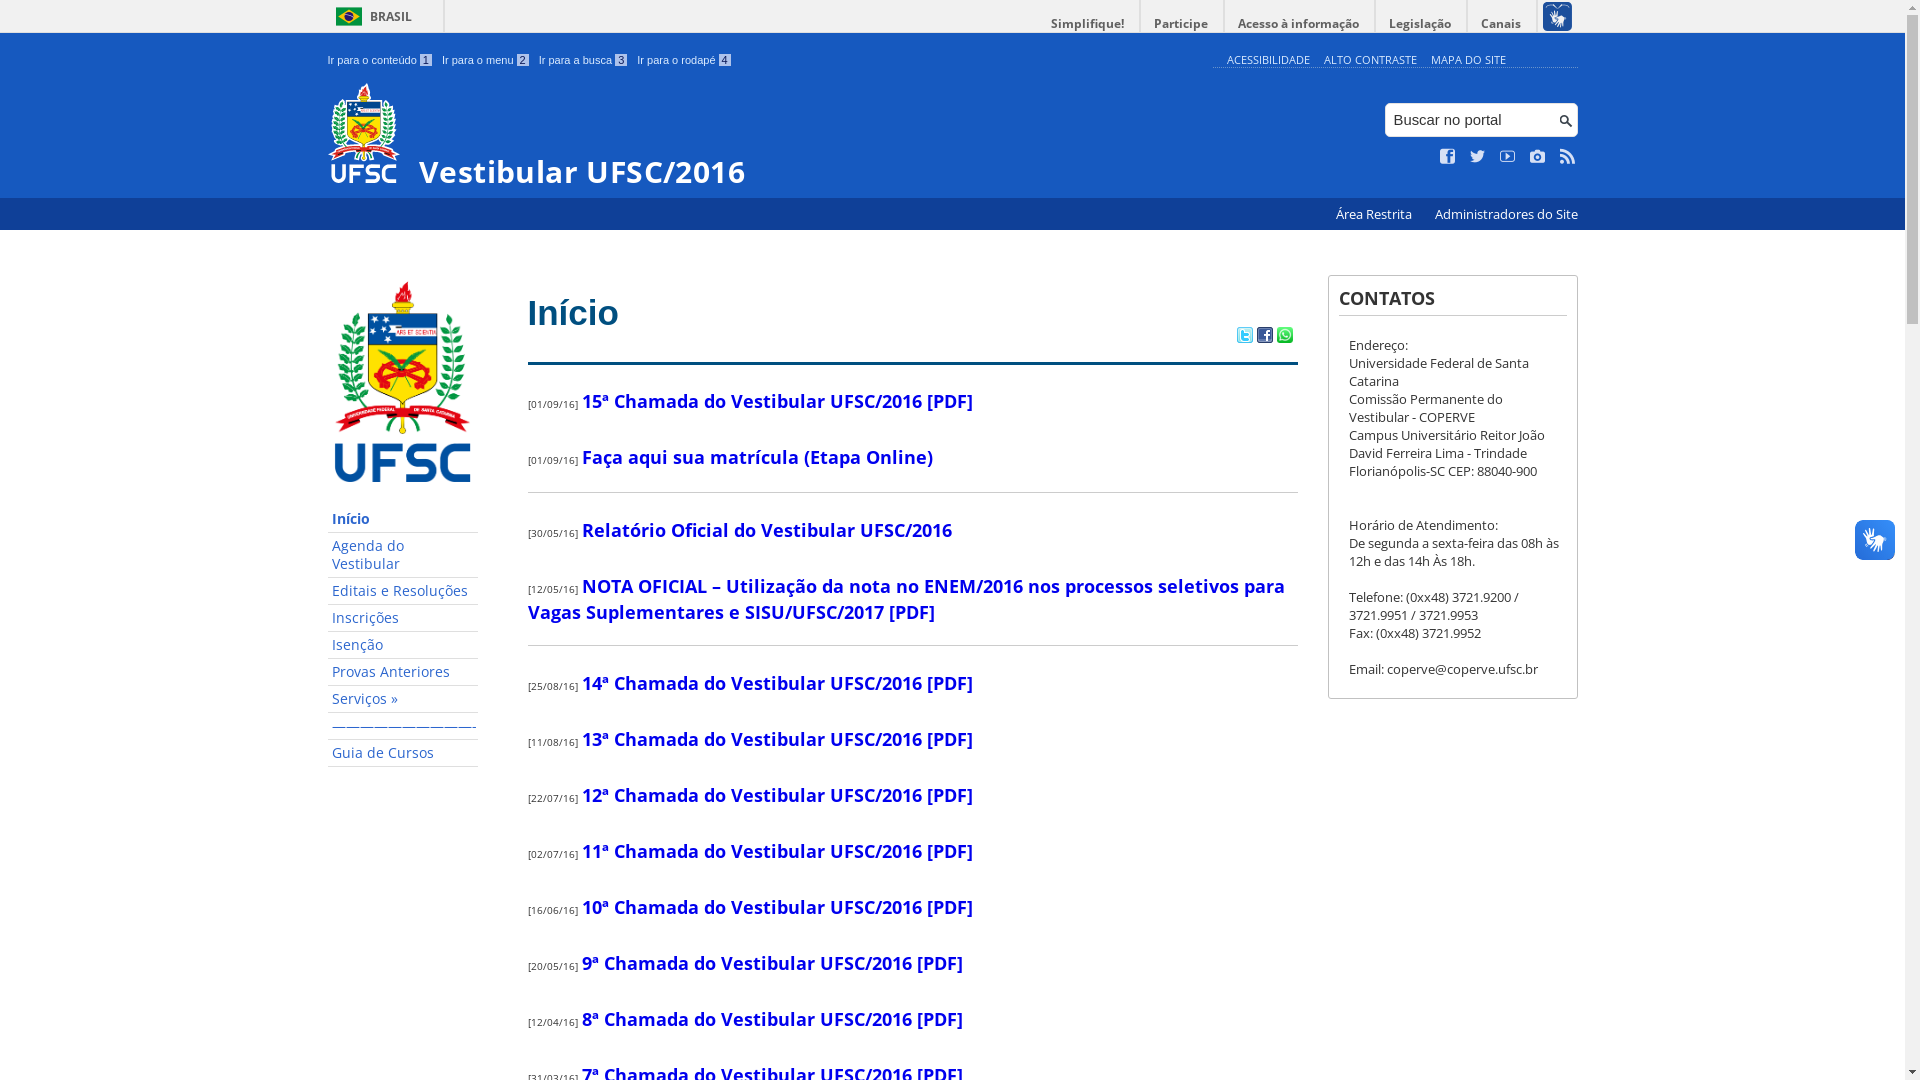  Describe the element at coordinates (403, 672) in the screenshot. I see `Provas Anteriores` at that location.